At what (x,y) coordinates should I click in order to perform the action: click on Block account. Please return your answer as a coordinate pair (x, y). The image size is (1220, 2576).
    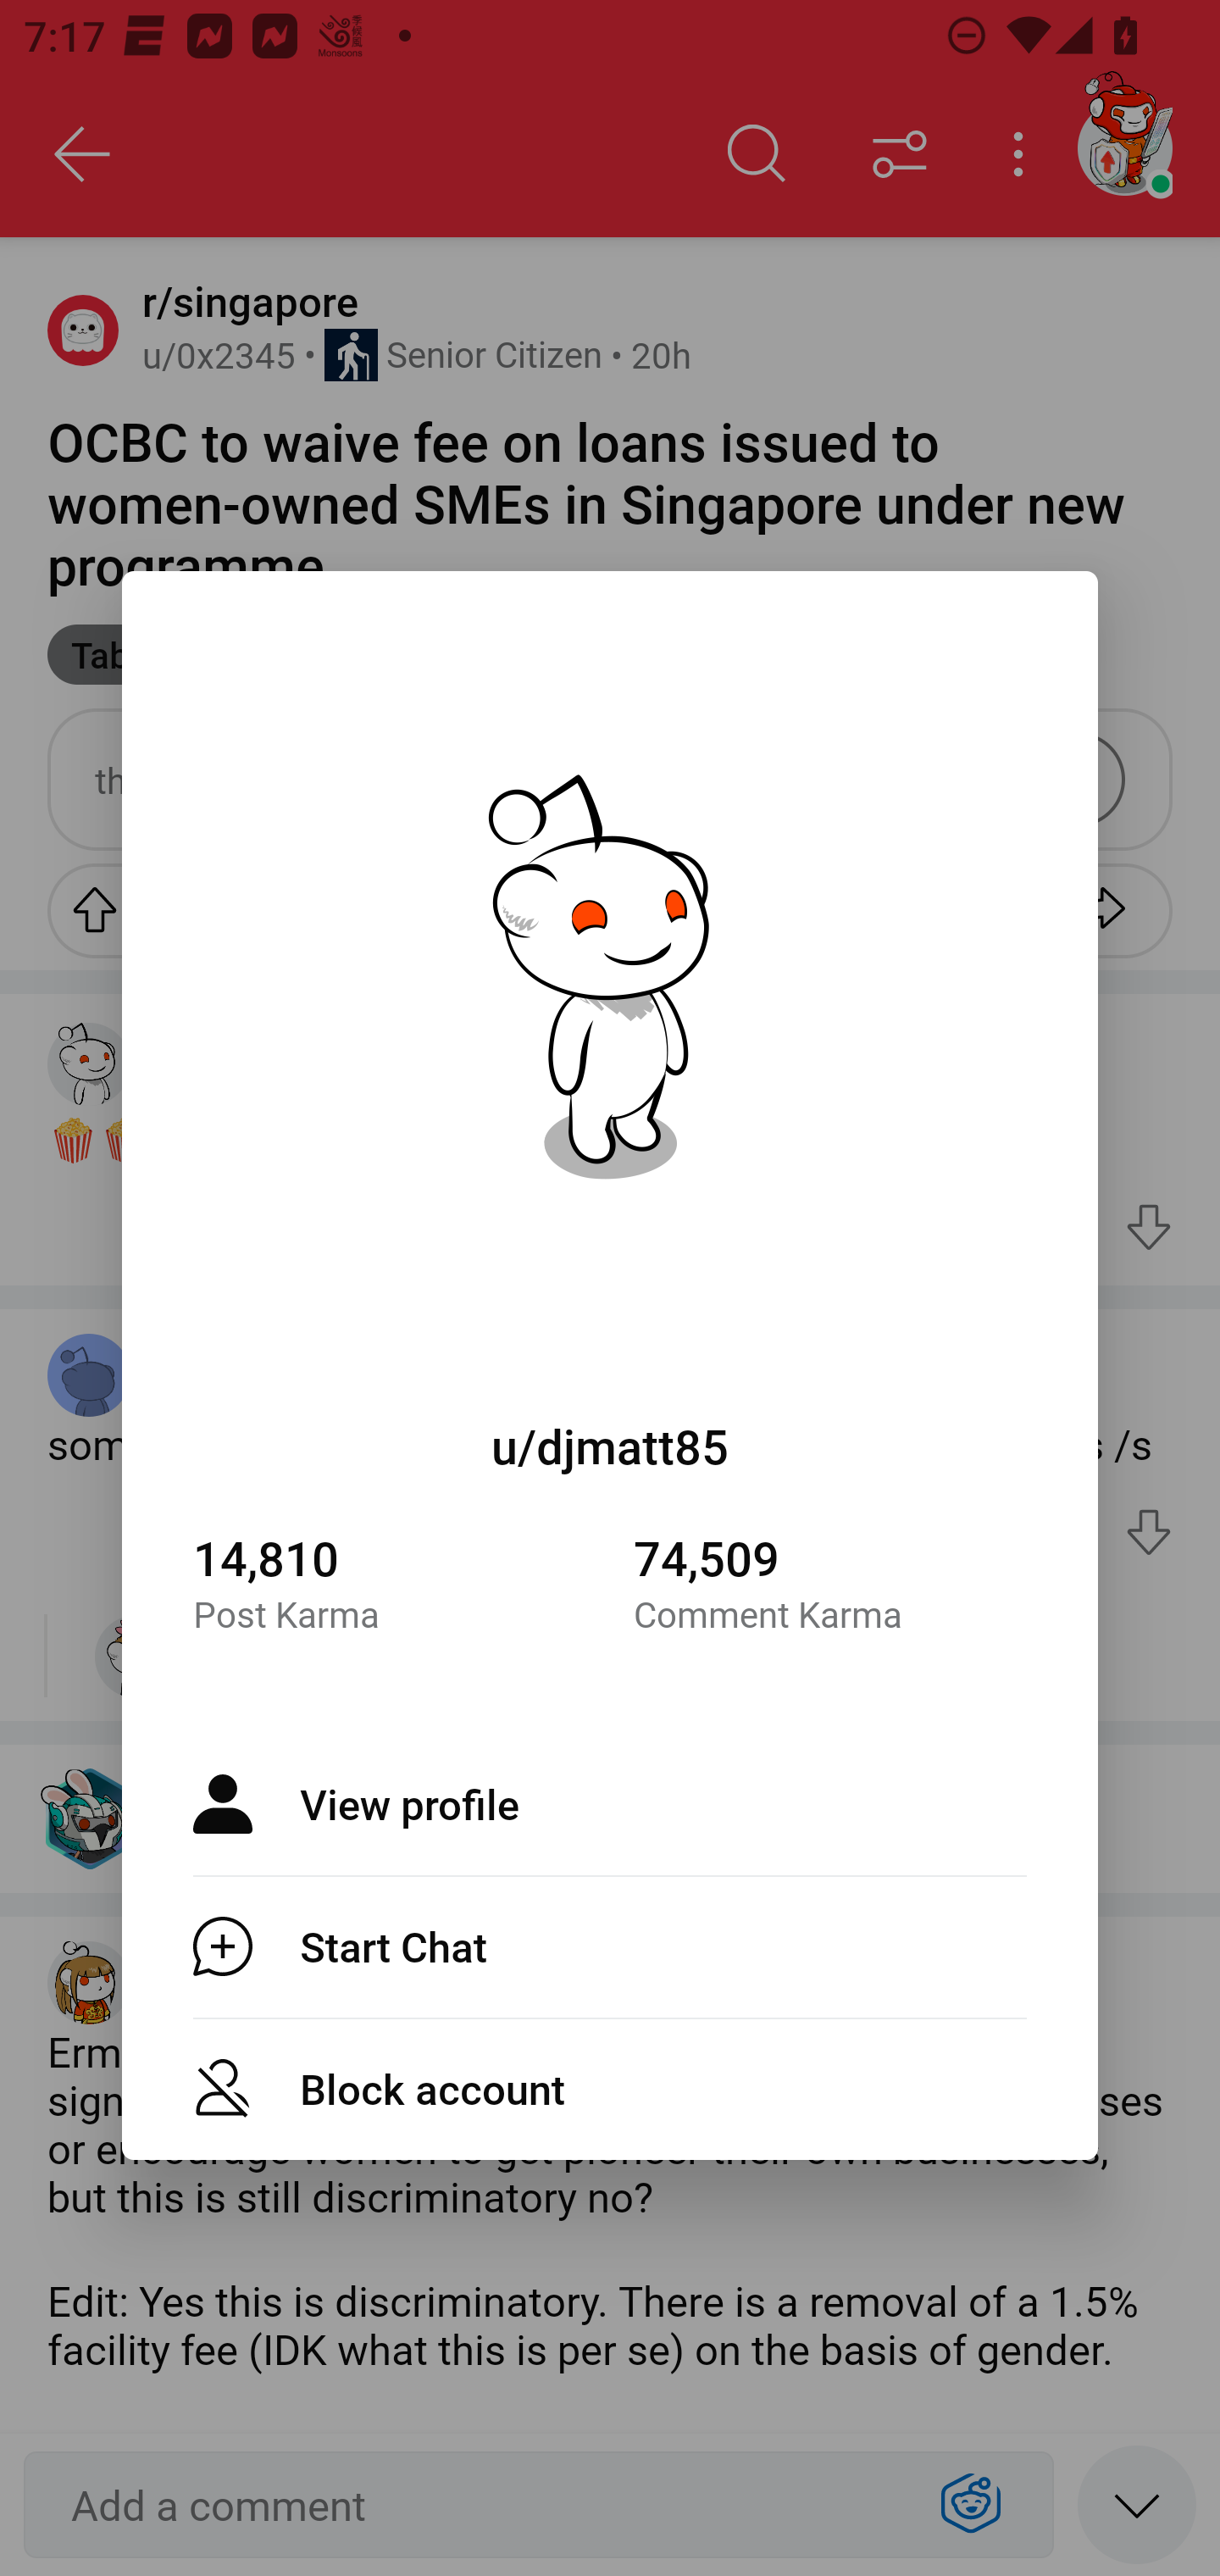
    Looking at the image, I should click on (610, 2088).